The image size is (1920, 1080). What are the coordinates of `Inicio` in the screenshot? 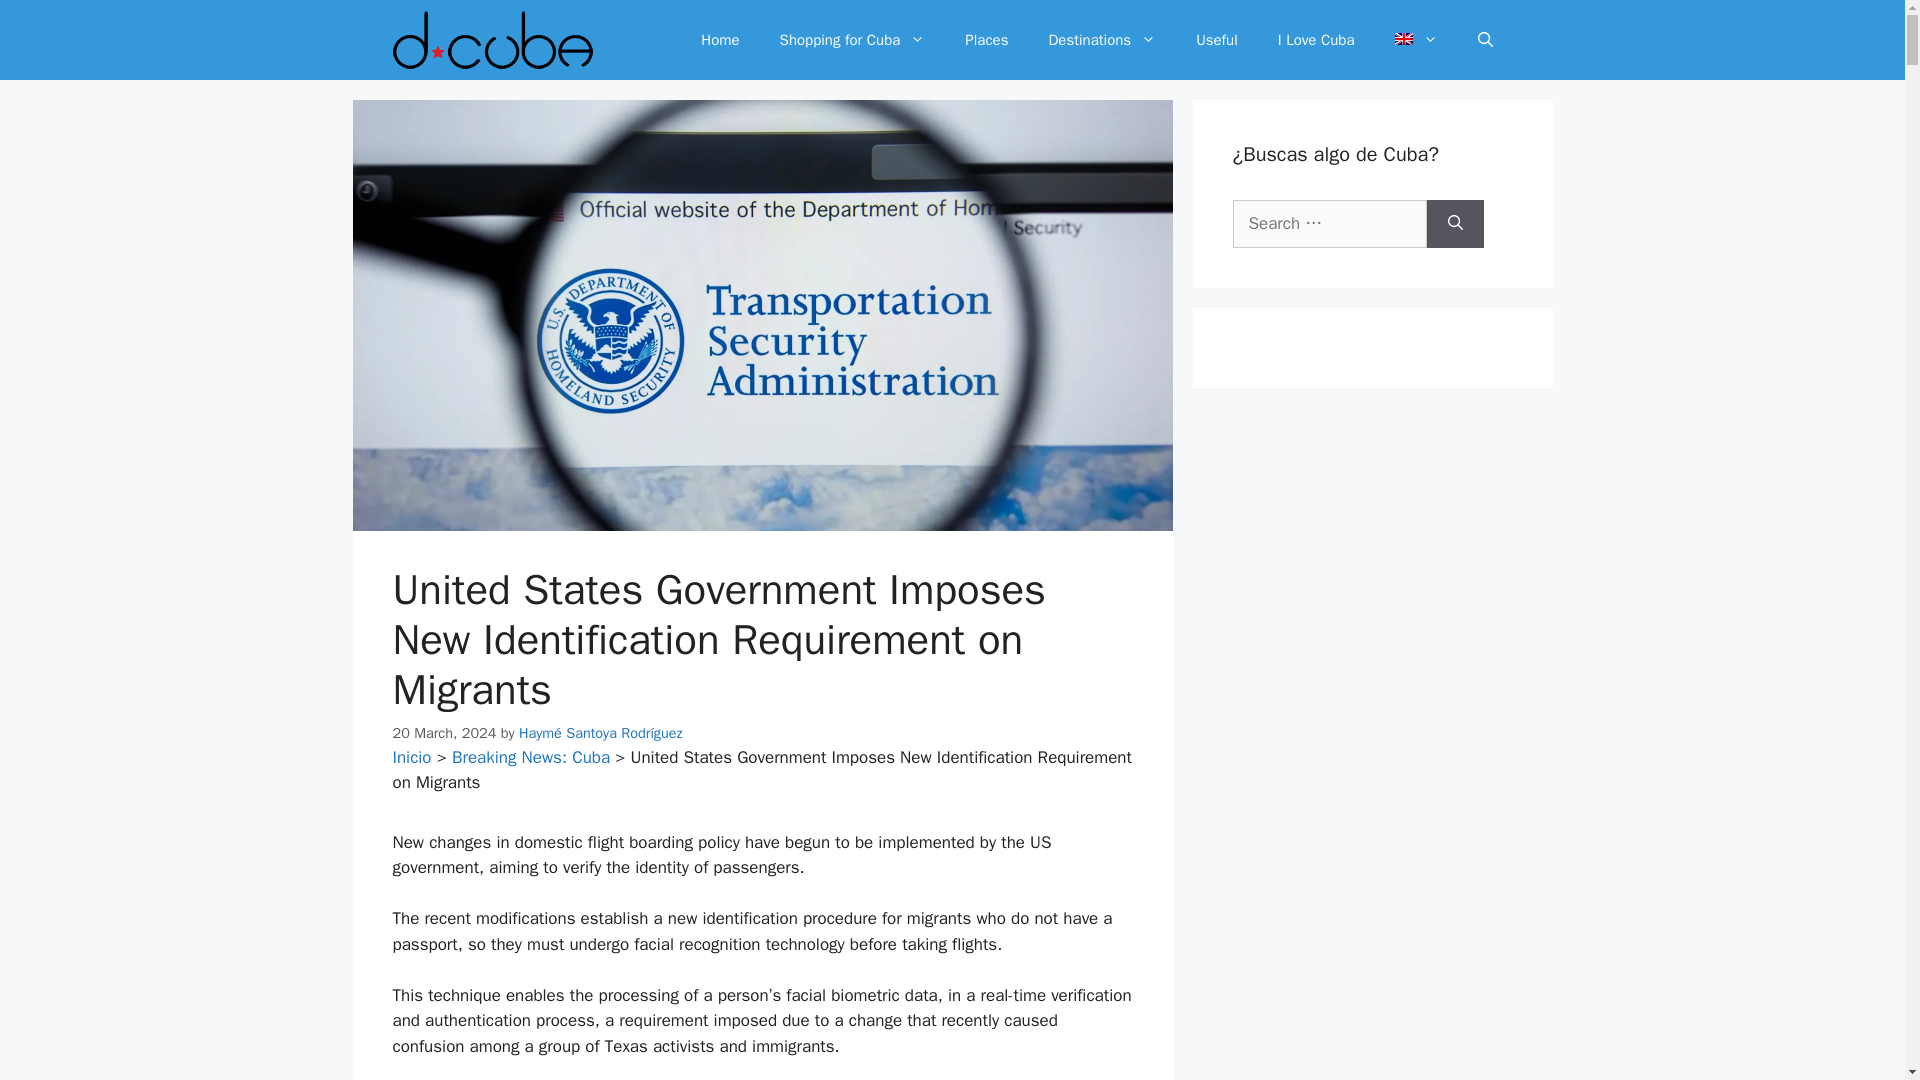 It's located at (410, 757).